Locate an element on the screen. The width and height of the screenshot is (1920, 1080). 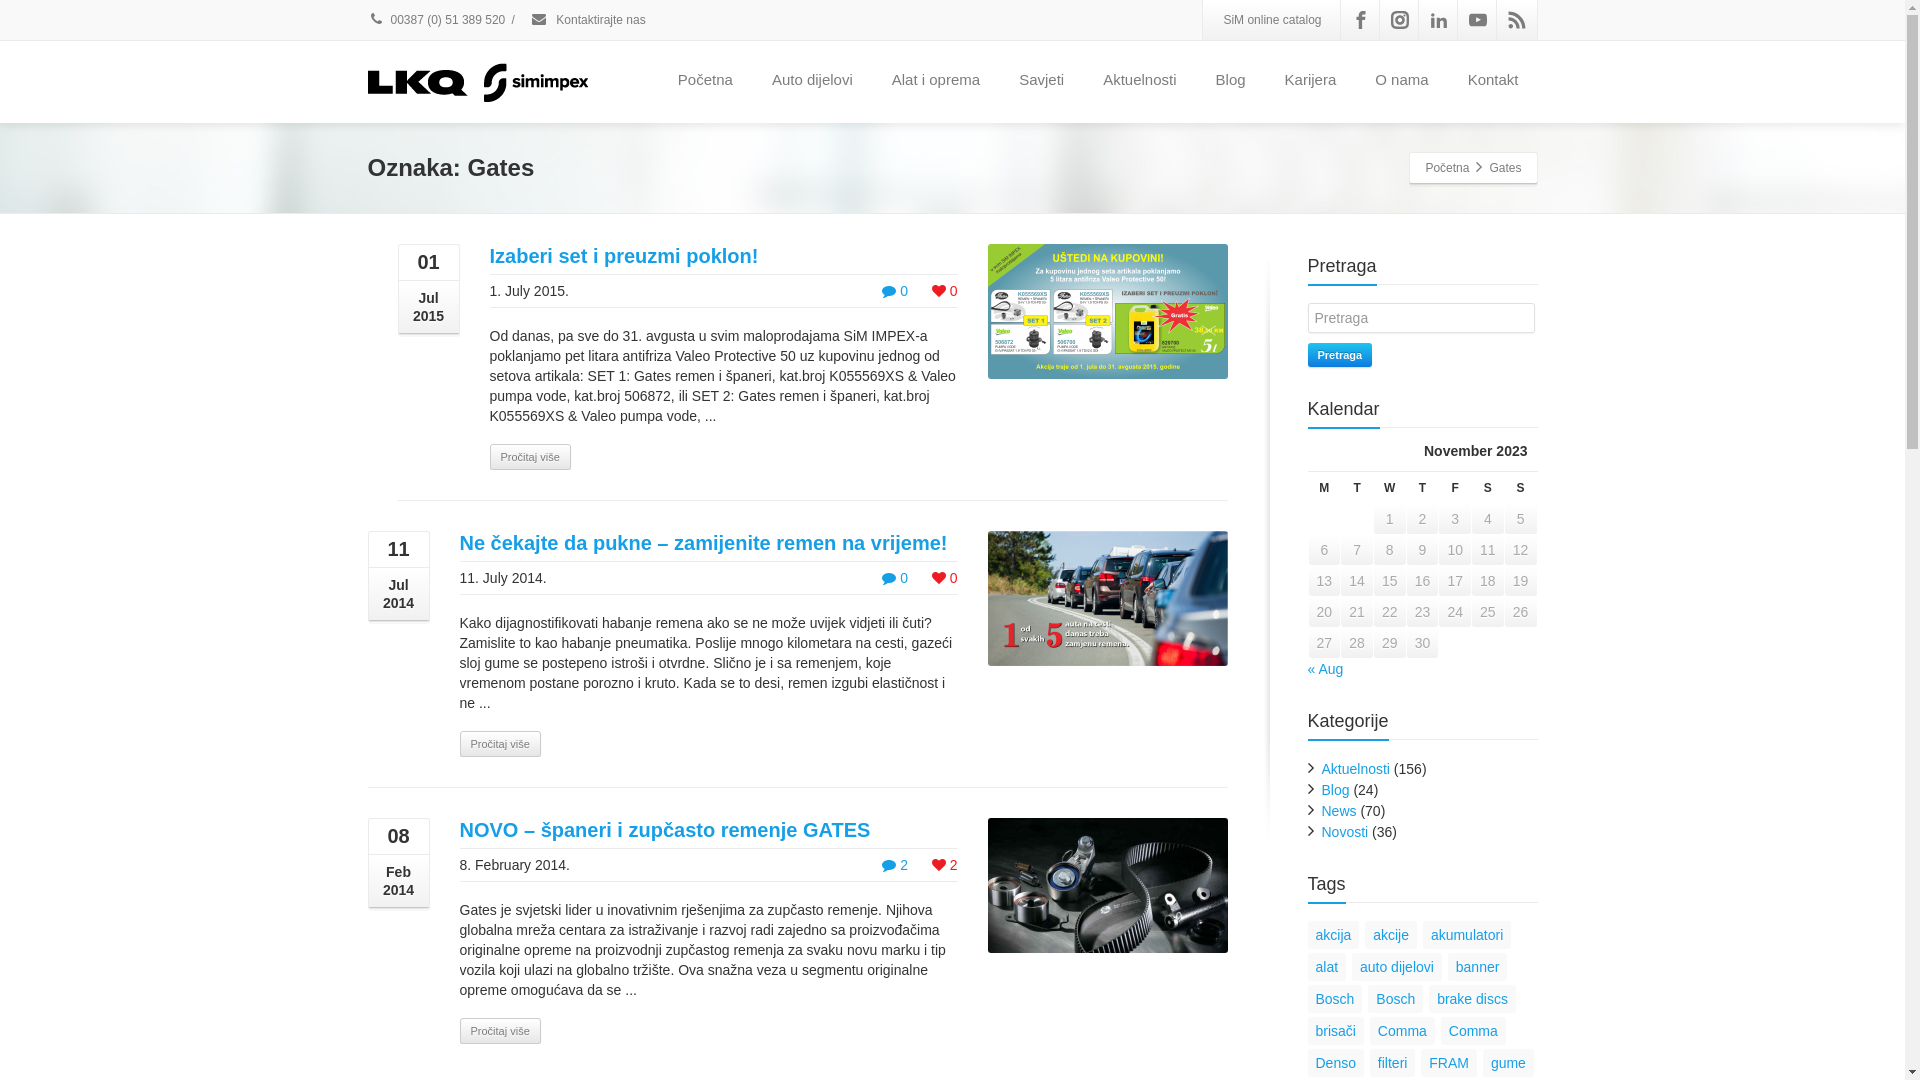
Blog is located at coordinates (1336, 790).